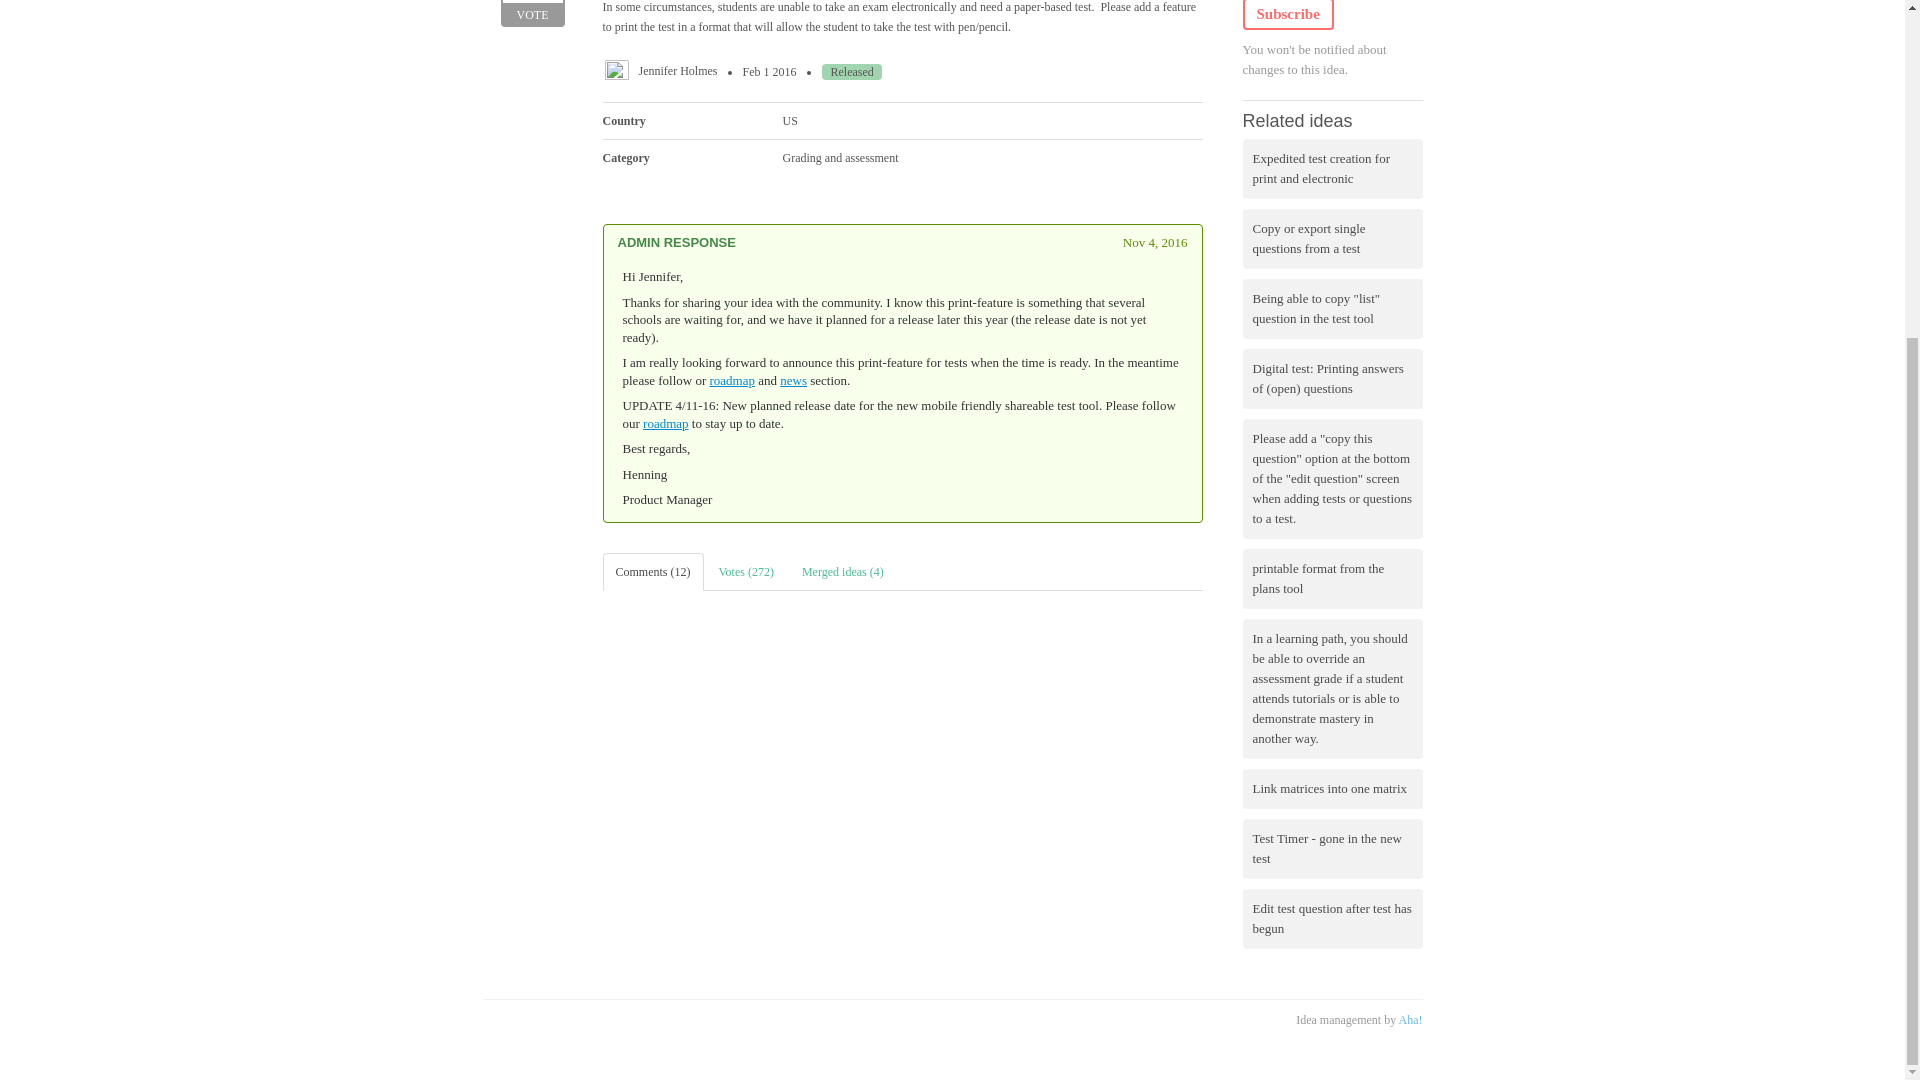 The height and width of the screenshot is (1080, 1920). Describe the element at coordinates (792, 380) in the screenshot. I see `news` at that location.